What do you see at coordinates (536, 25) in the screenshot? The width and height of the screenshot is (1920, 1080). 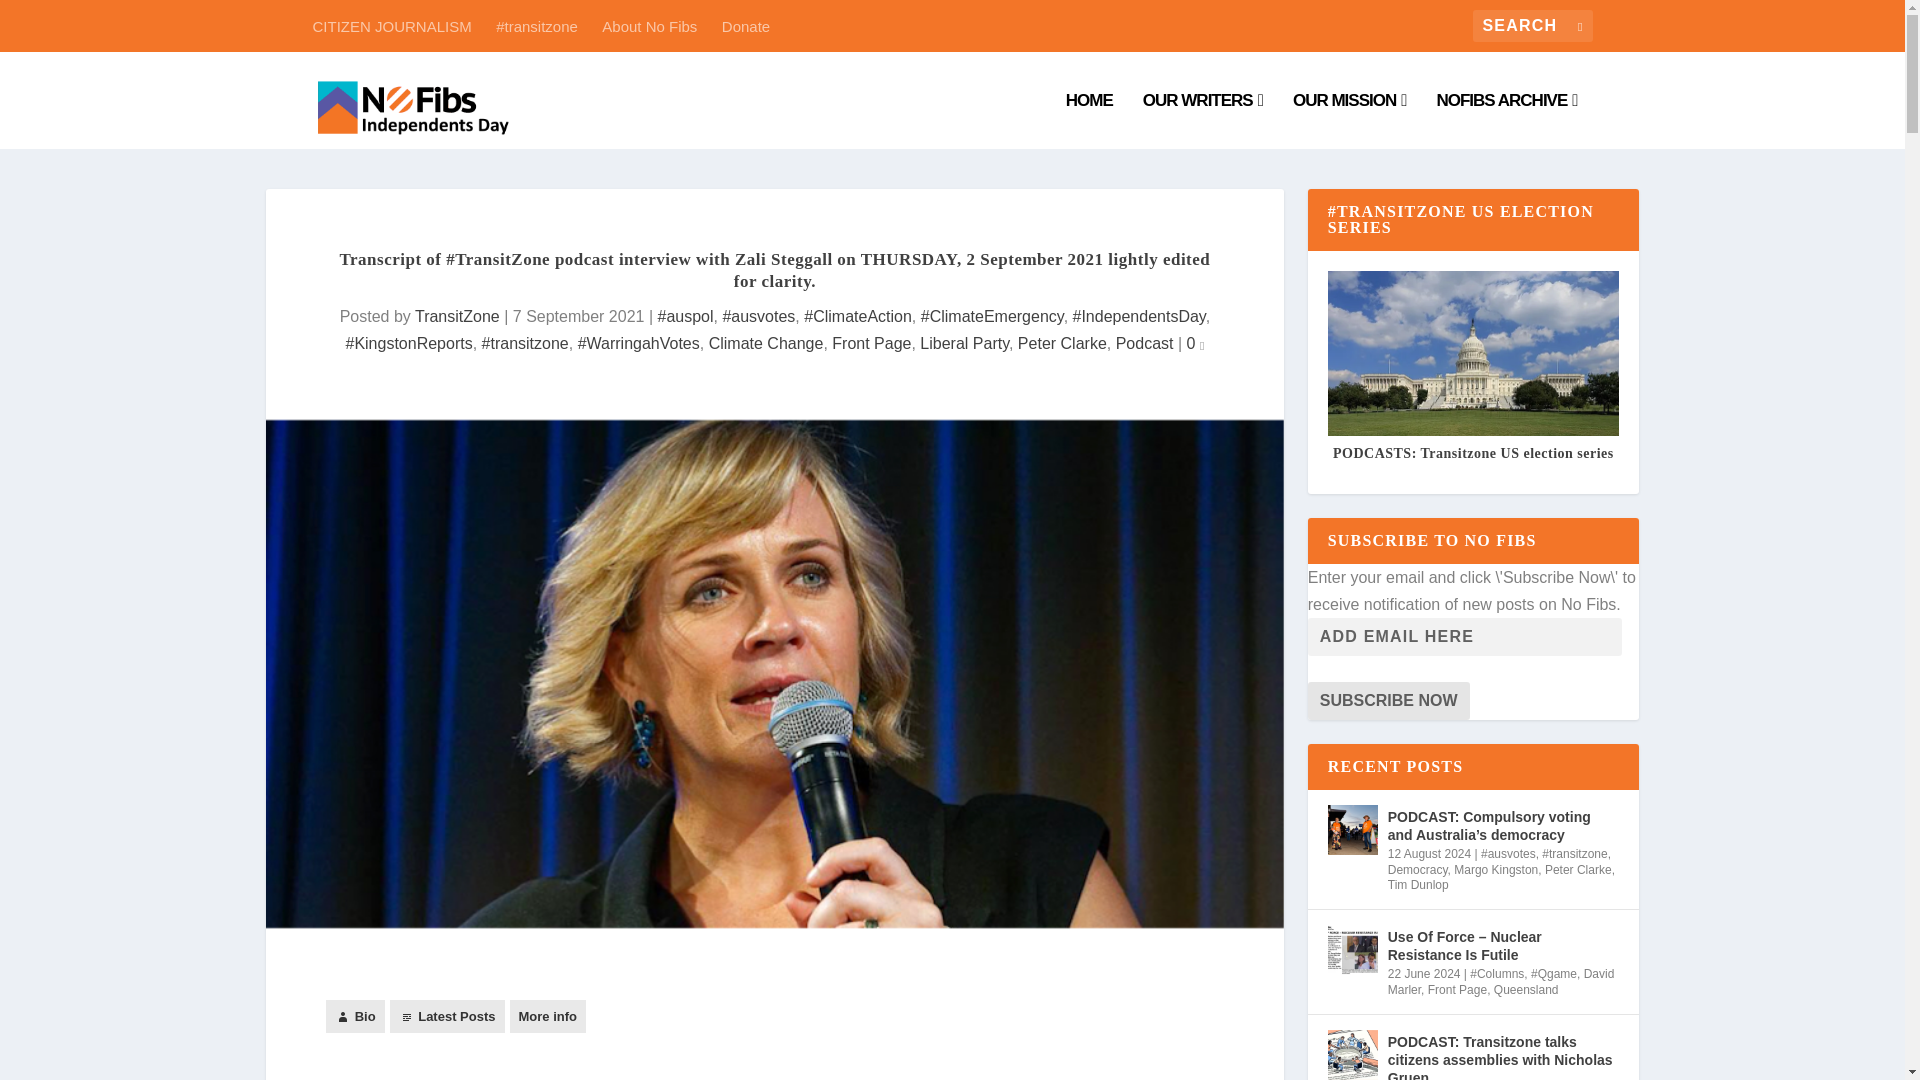 I see `Podcasts` at bounding box center [536, 25].